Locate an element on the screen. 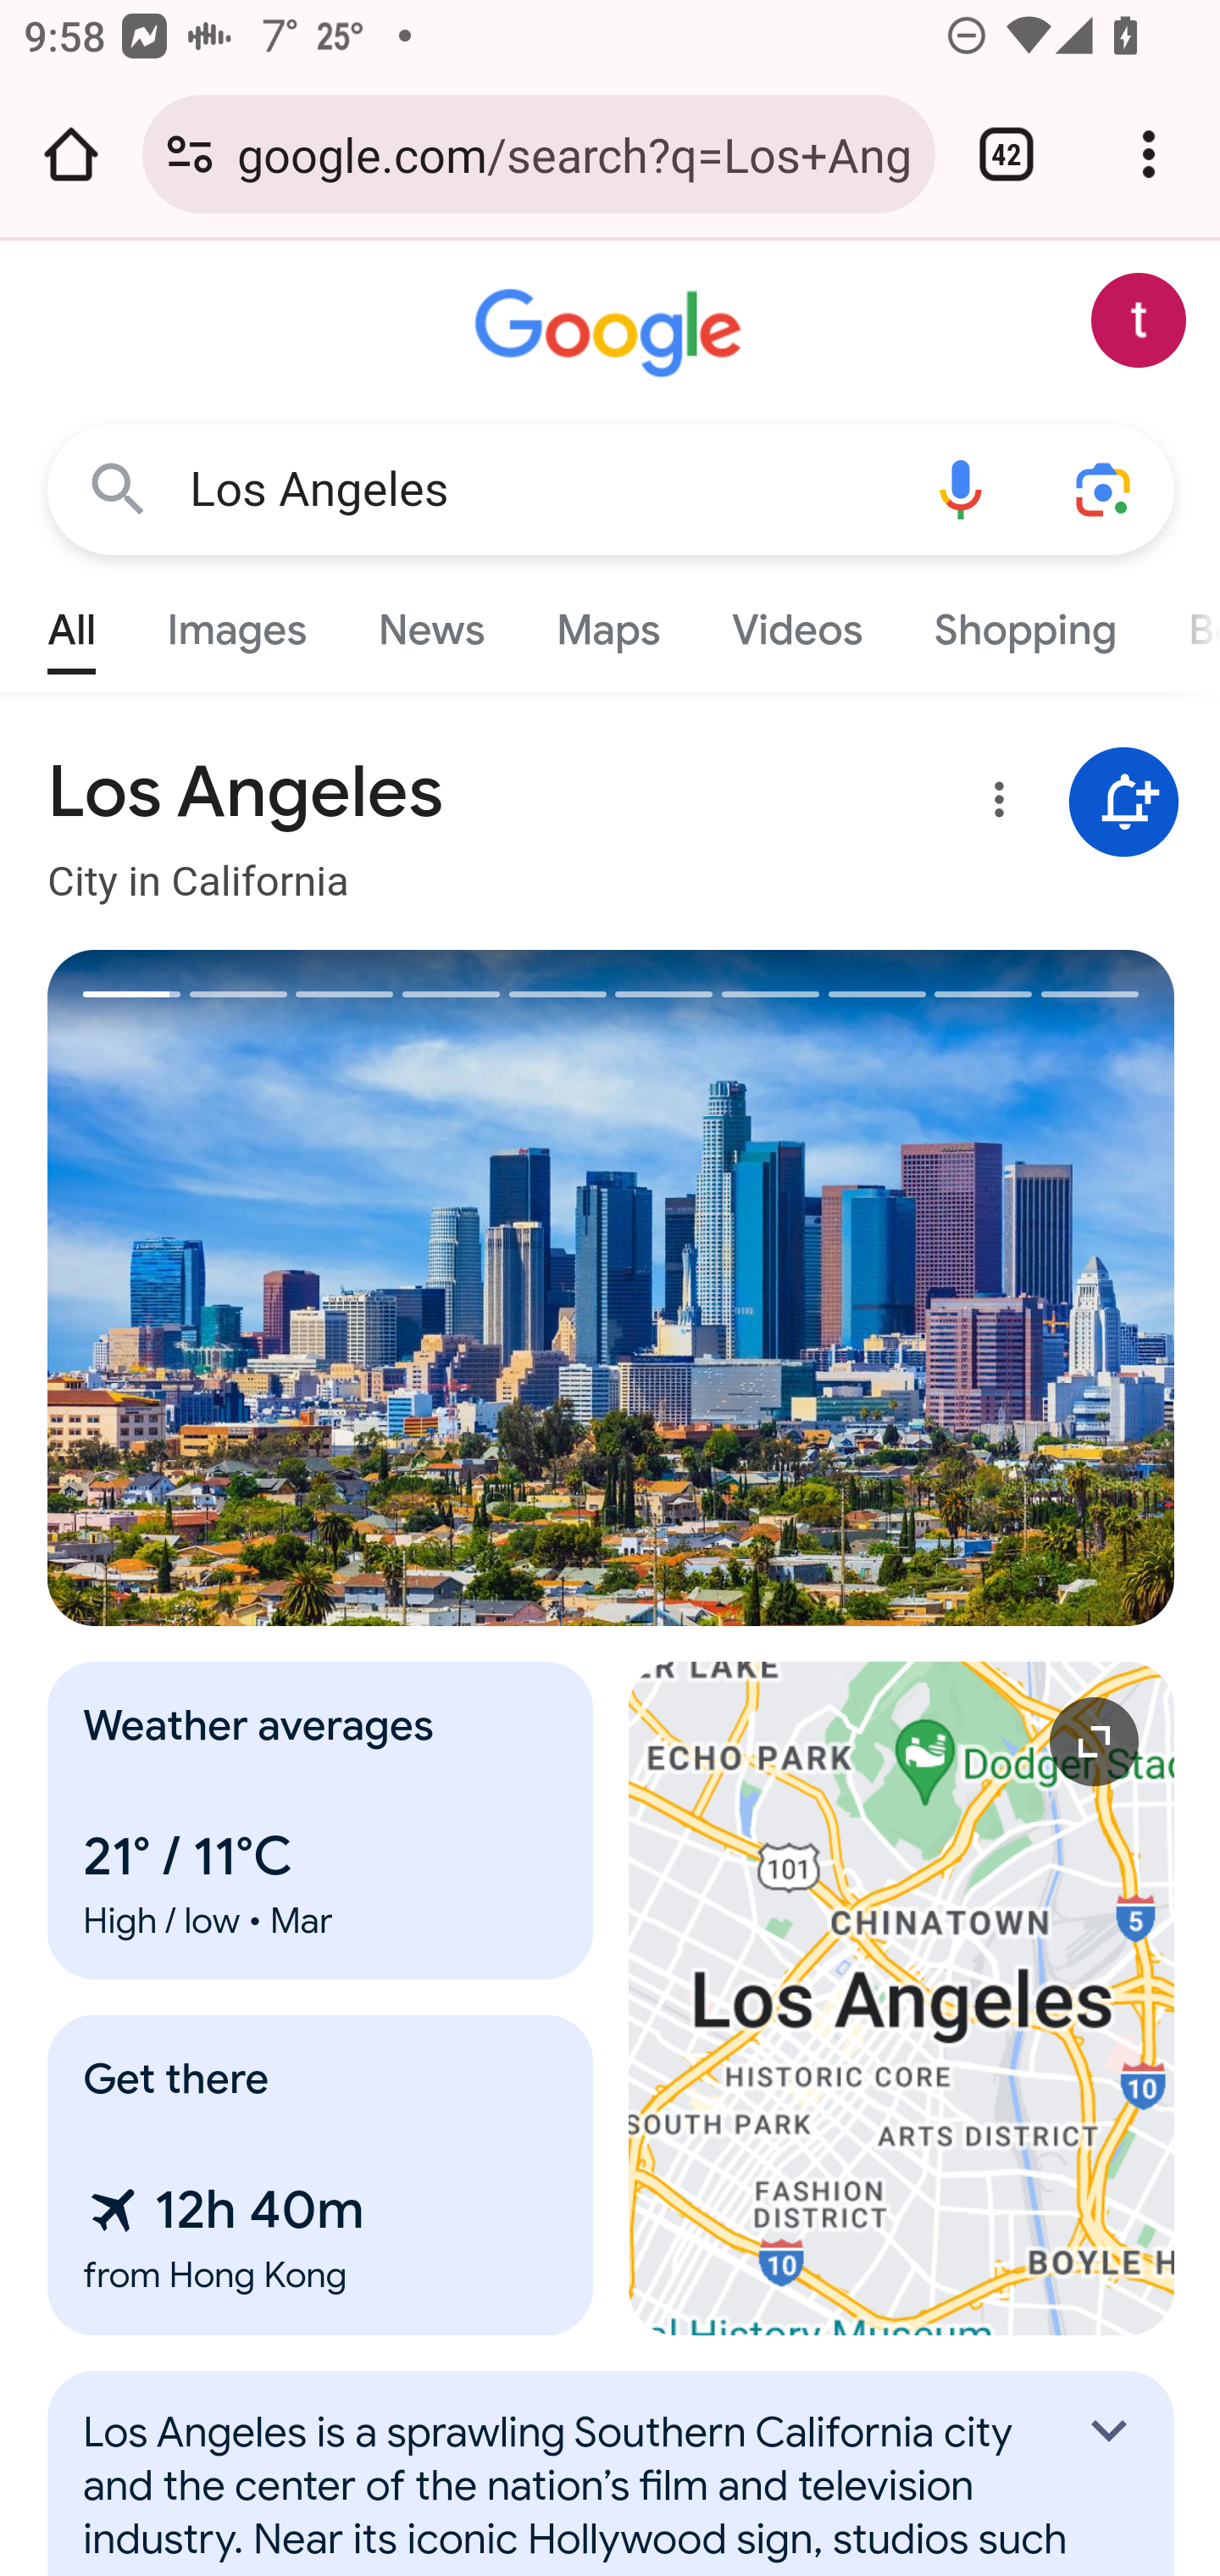 The width and height of the screenshot is (1220, 2576). Los Angeles is located at coordinates (539, 490).